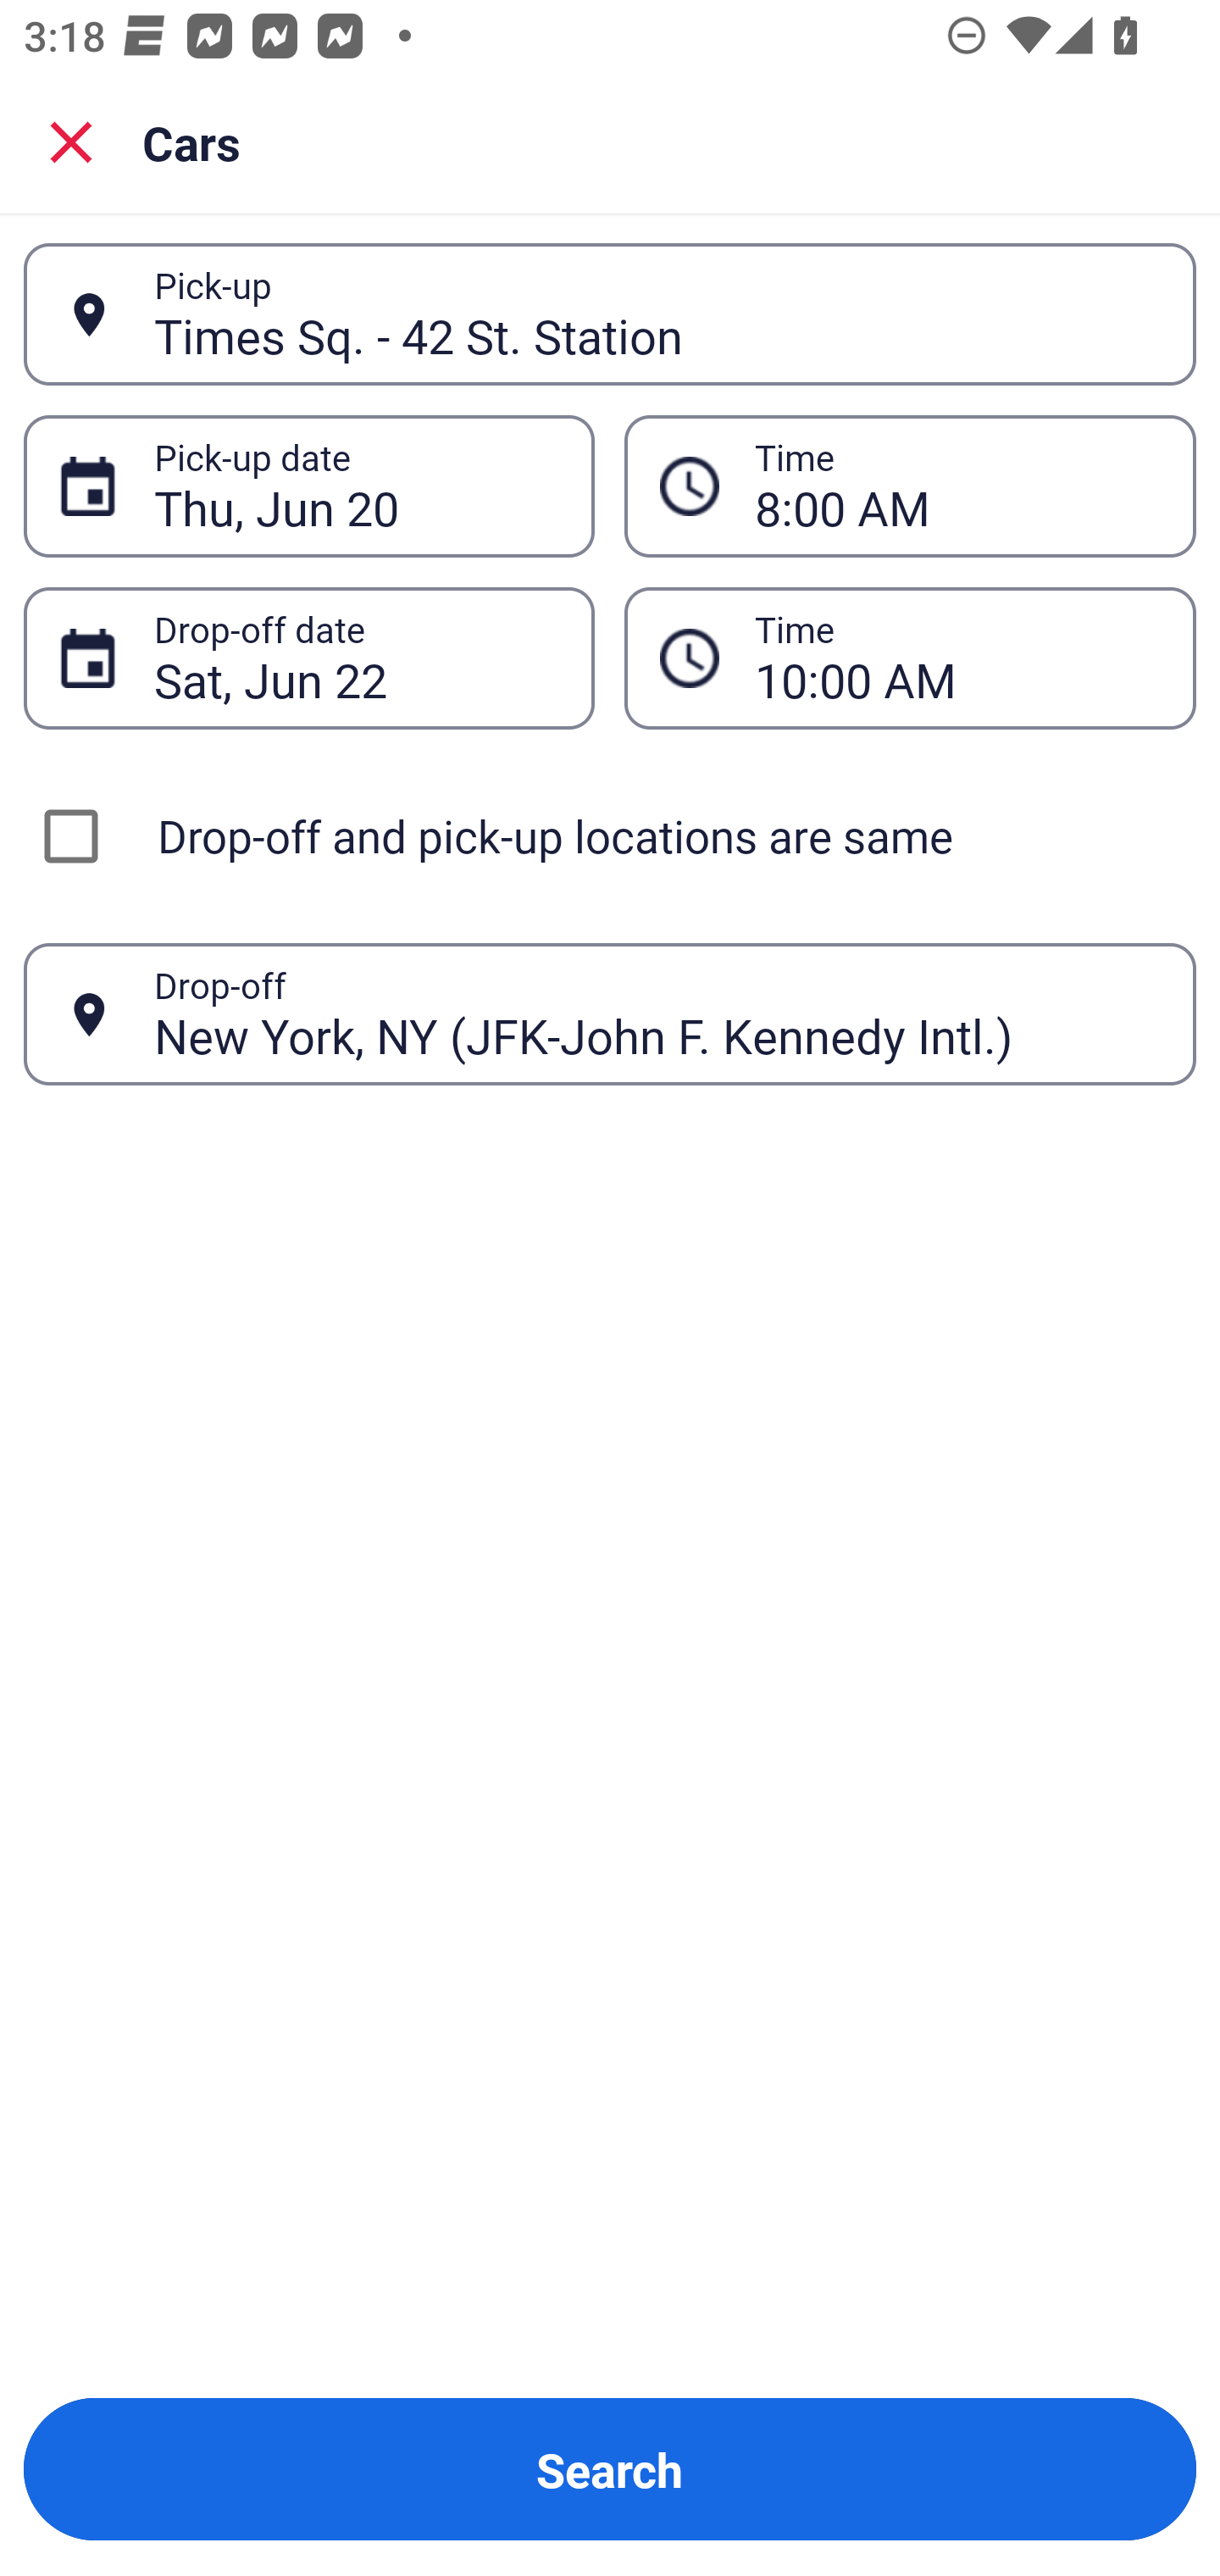  What do you see at coordinates (957, 486) in the screenshot?
I see `8:00 AM` at bounding box center [957, 486].